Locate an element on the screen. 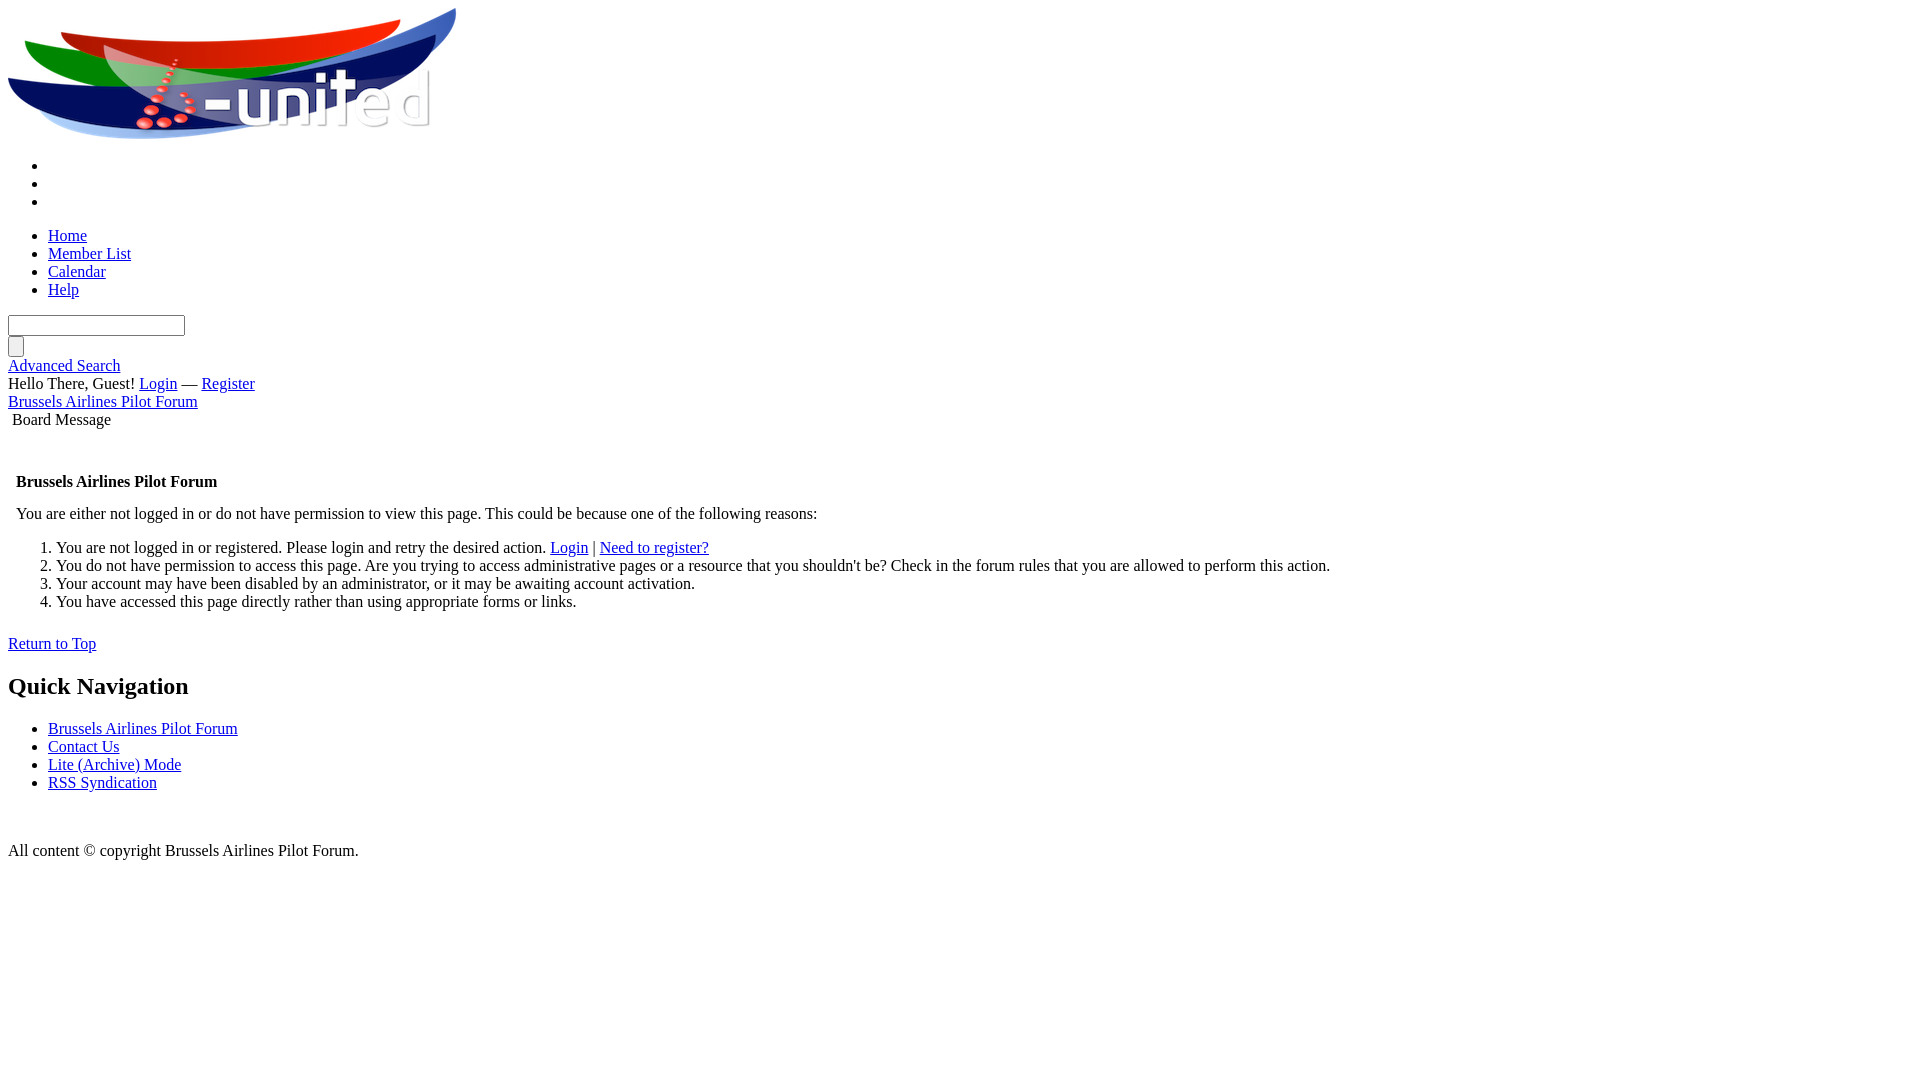  Return to Top is located at coordinates (52, 643).